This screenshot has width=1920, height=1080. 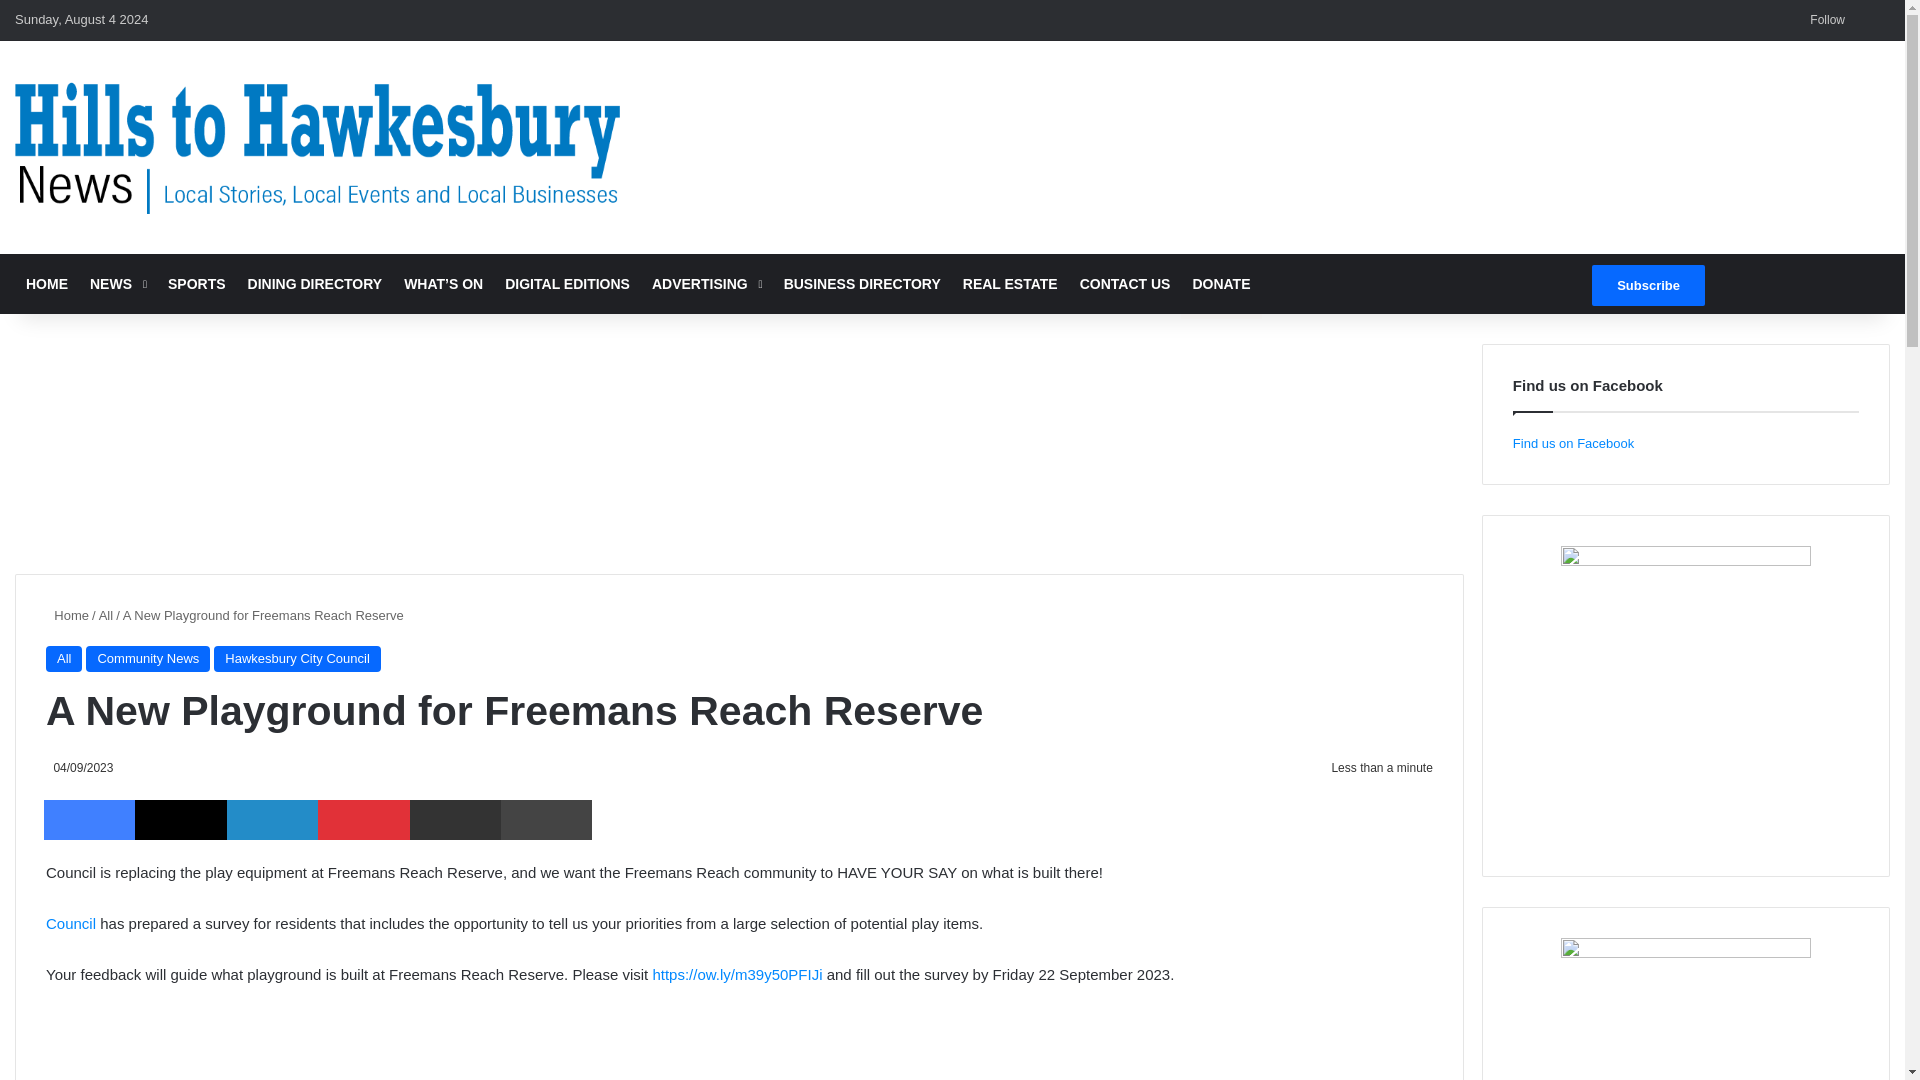 What do you see at coordinates (89, 820) in the screenshot?
I see `Facebook` at bounding box center [89, 820].